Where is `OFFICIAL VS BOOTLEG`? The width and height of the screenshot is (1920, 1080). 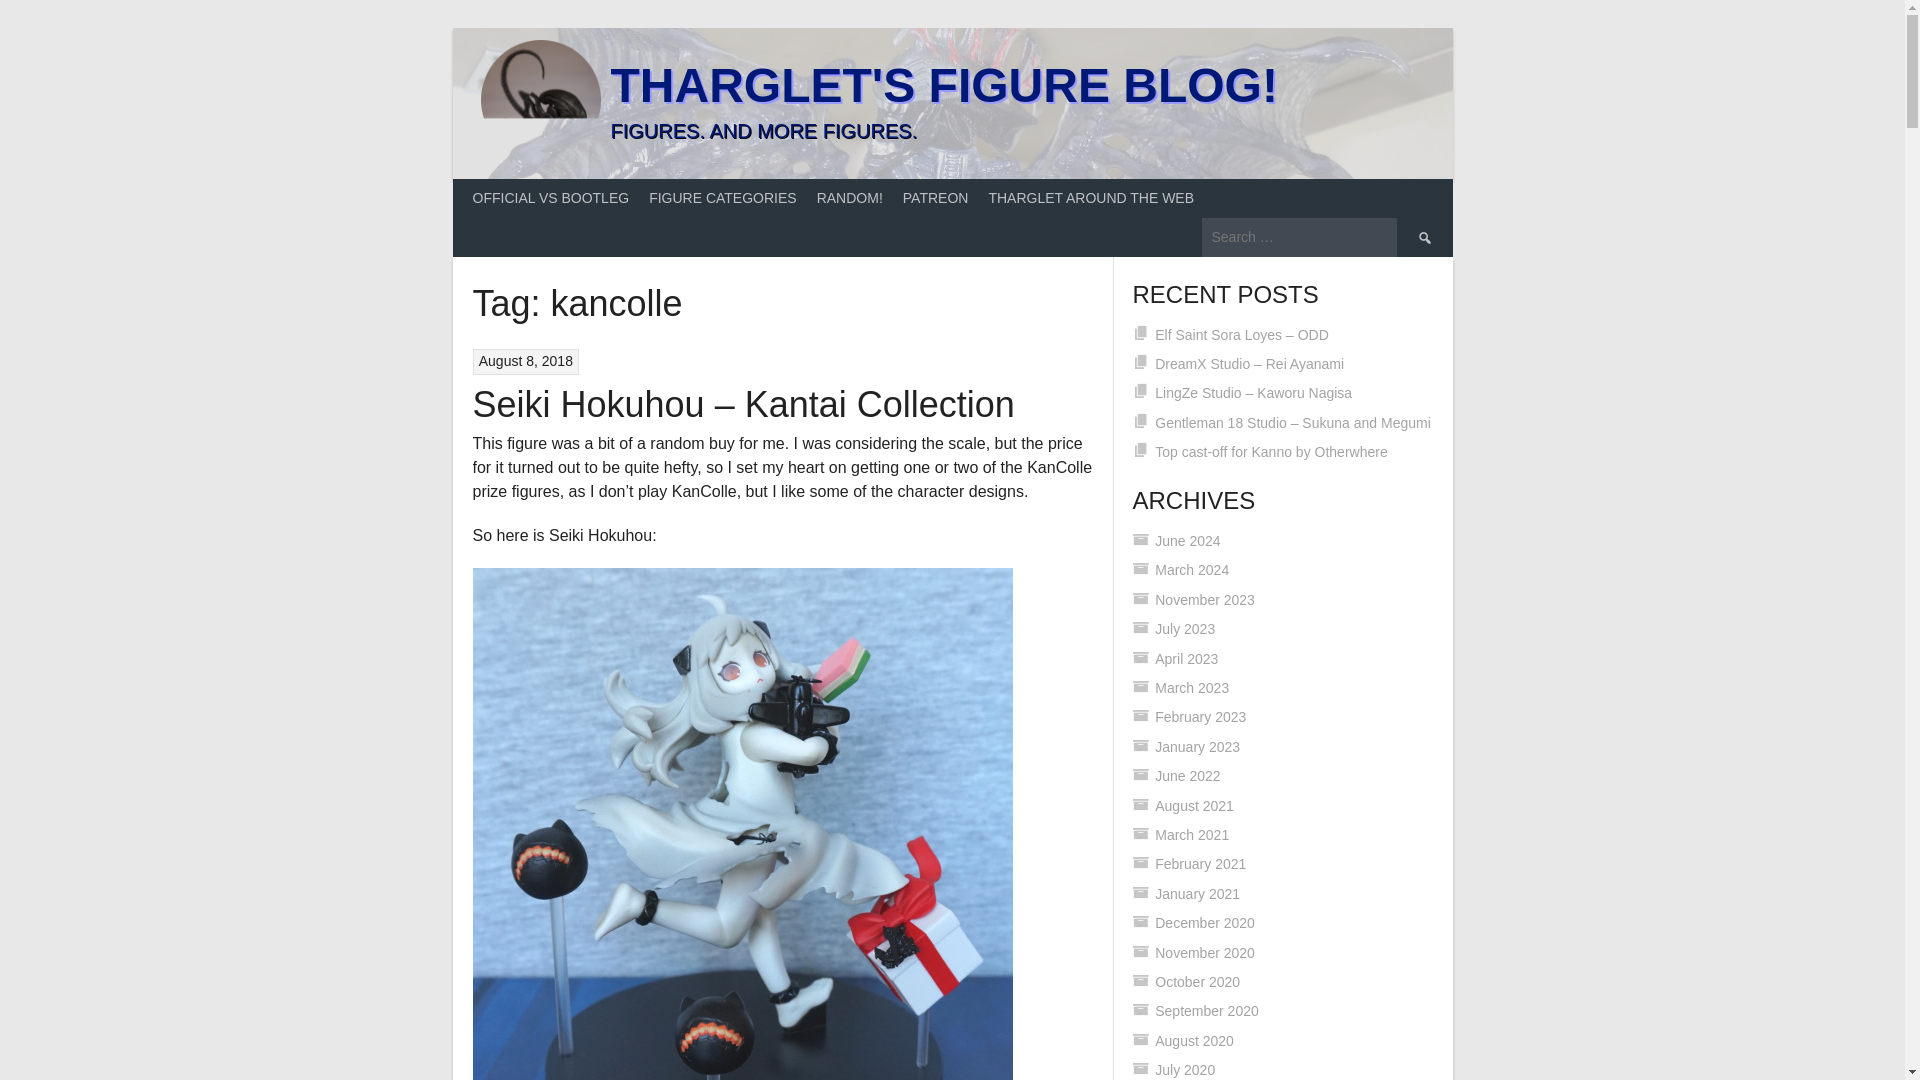
OFFICIAL VS BOOTLEG is located at coordinates (550, 198).